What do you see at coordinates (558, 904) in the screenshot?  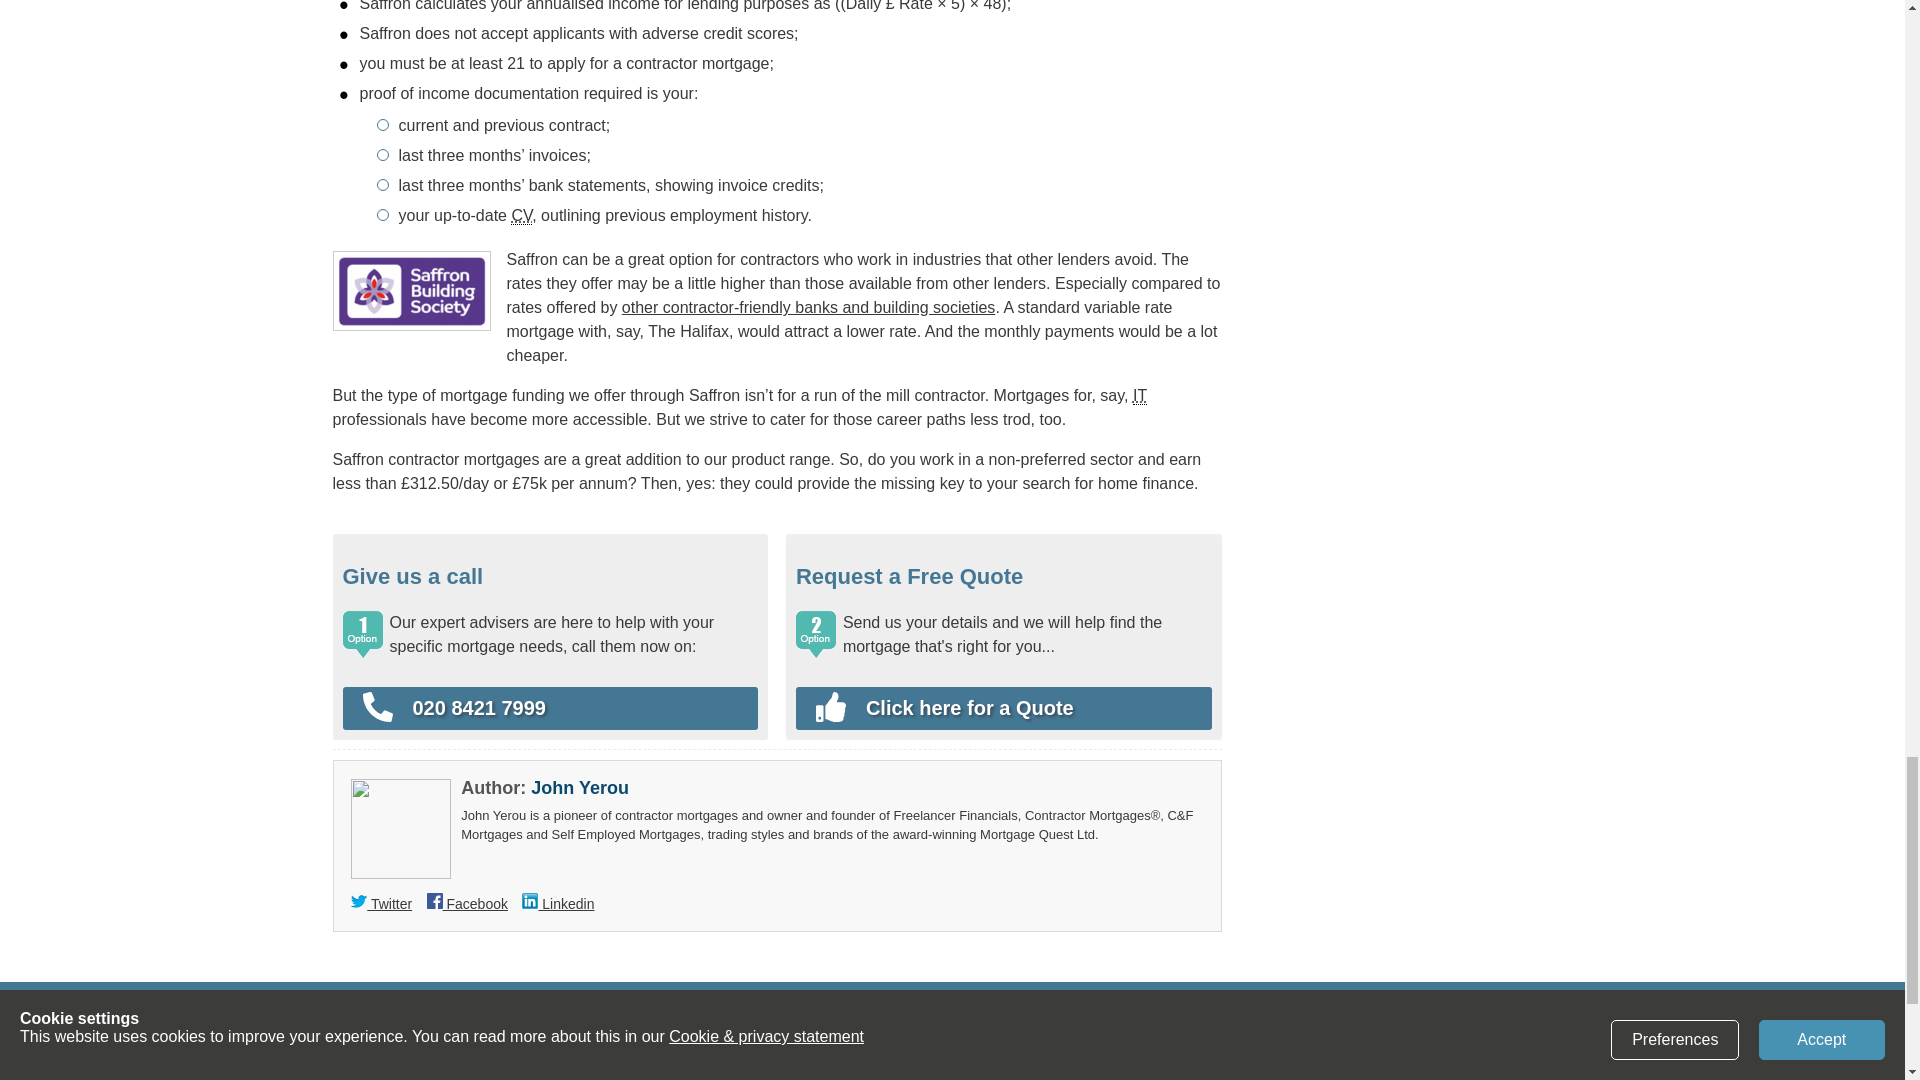 I see `Linkedin` at bounding box center [558, 904].